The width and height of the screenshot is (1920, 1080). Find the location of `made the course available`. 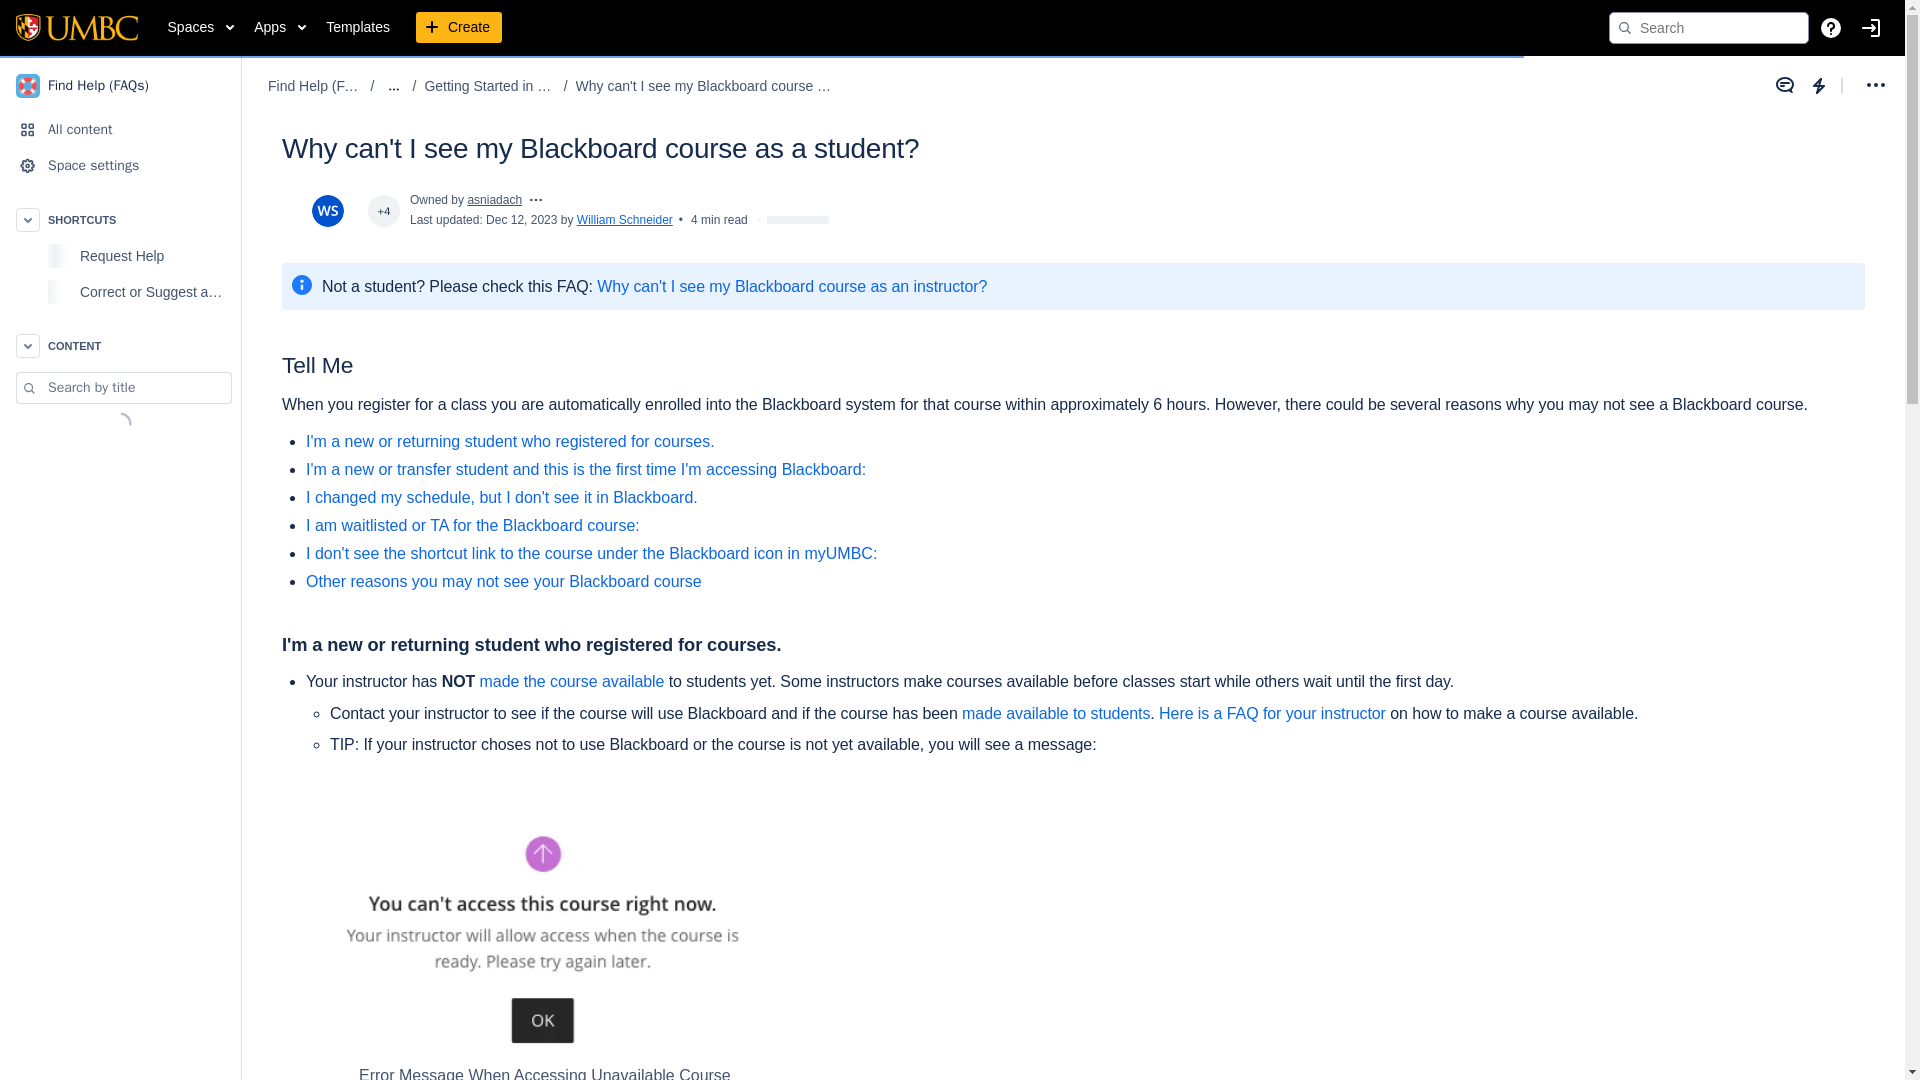

made the course available is located at coordinates (572, 681).